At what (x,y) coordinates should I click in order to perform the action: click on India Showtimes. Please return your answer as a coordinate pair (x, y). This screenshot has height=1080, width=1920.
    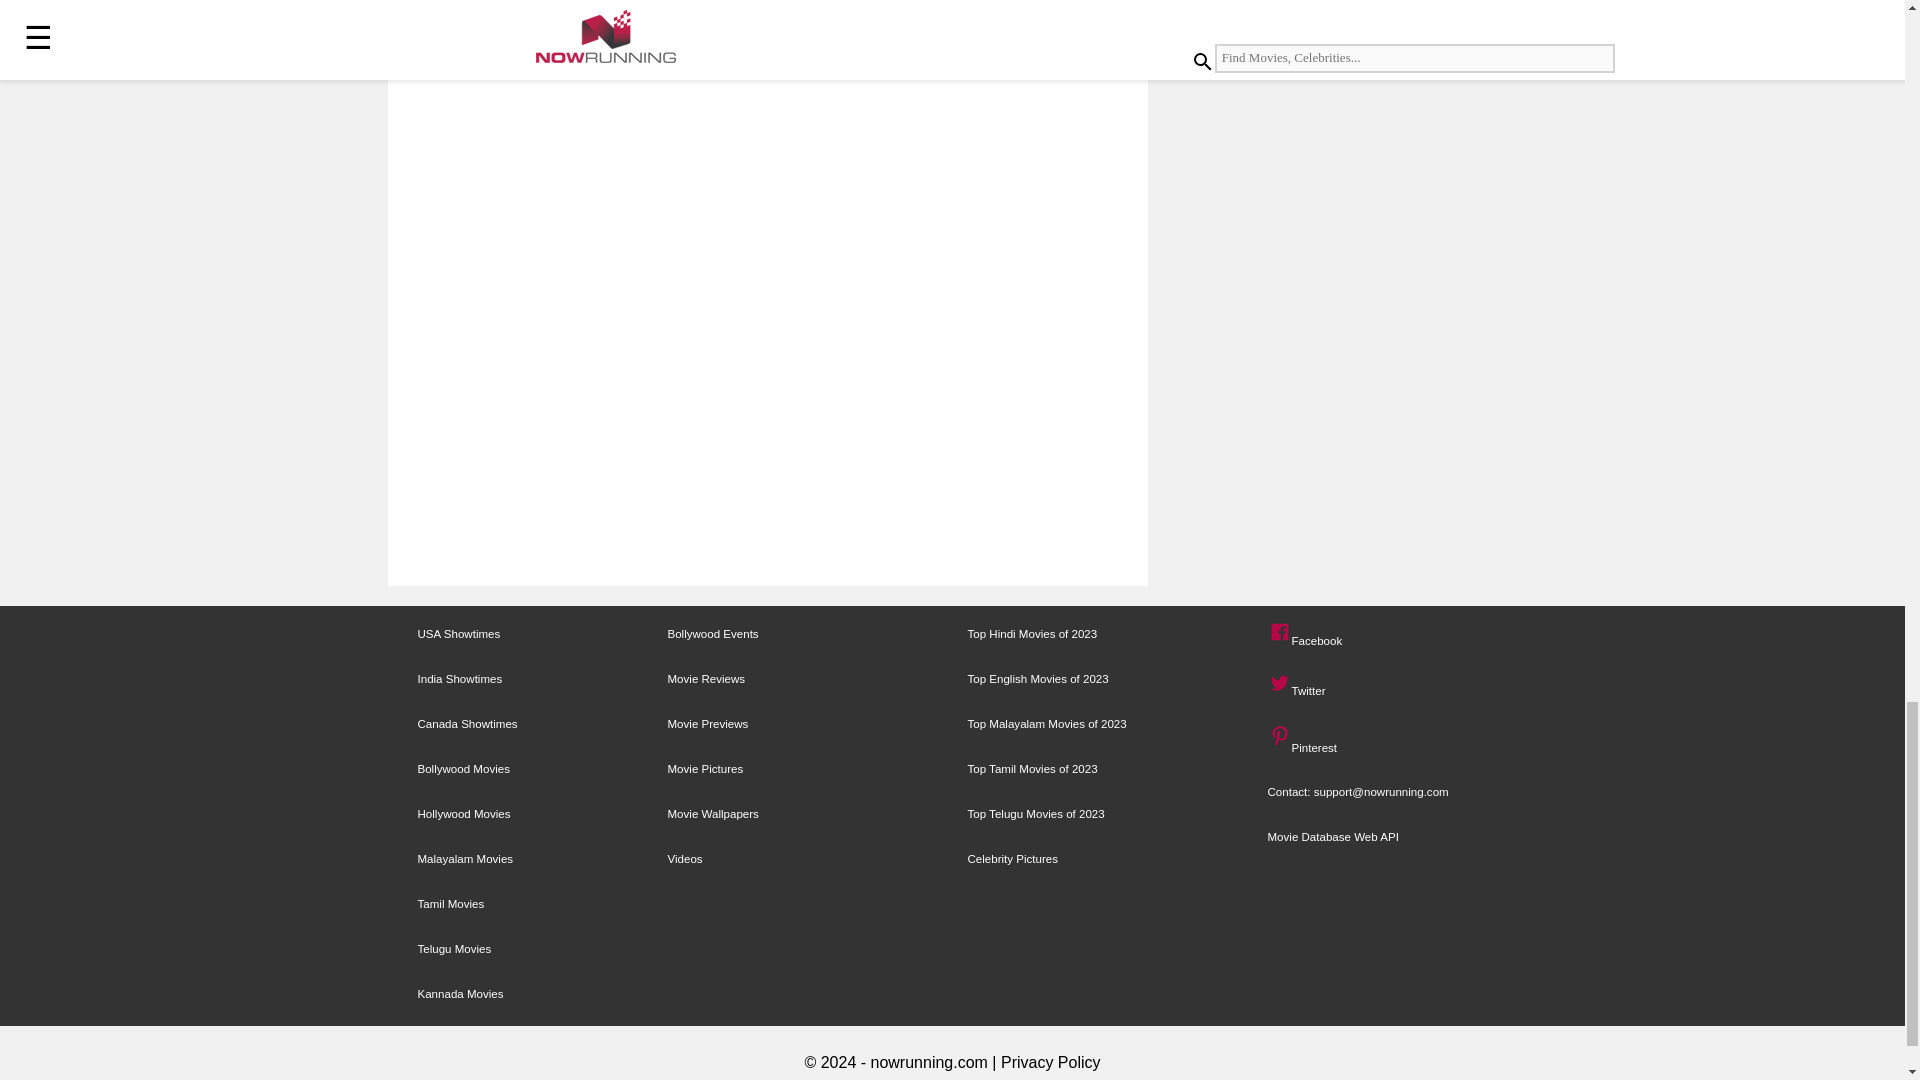
    Looking at the image, I should click on (460, 678).